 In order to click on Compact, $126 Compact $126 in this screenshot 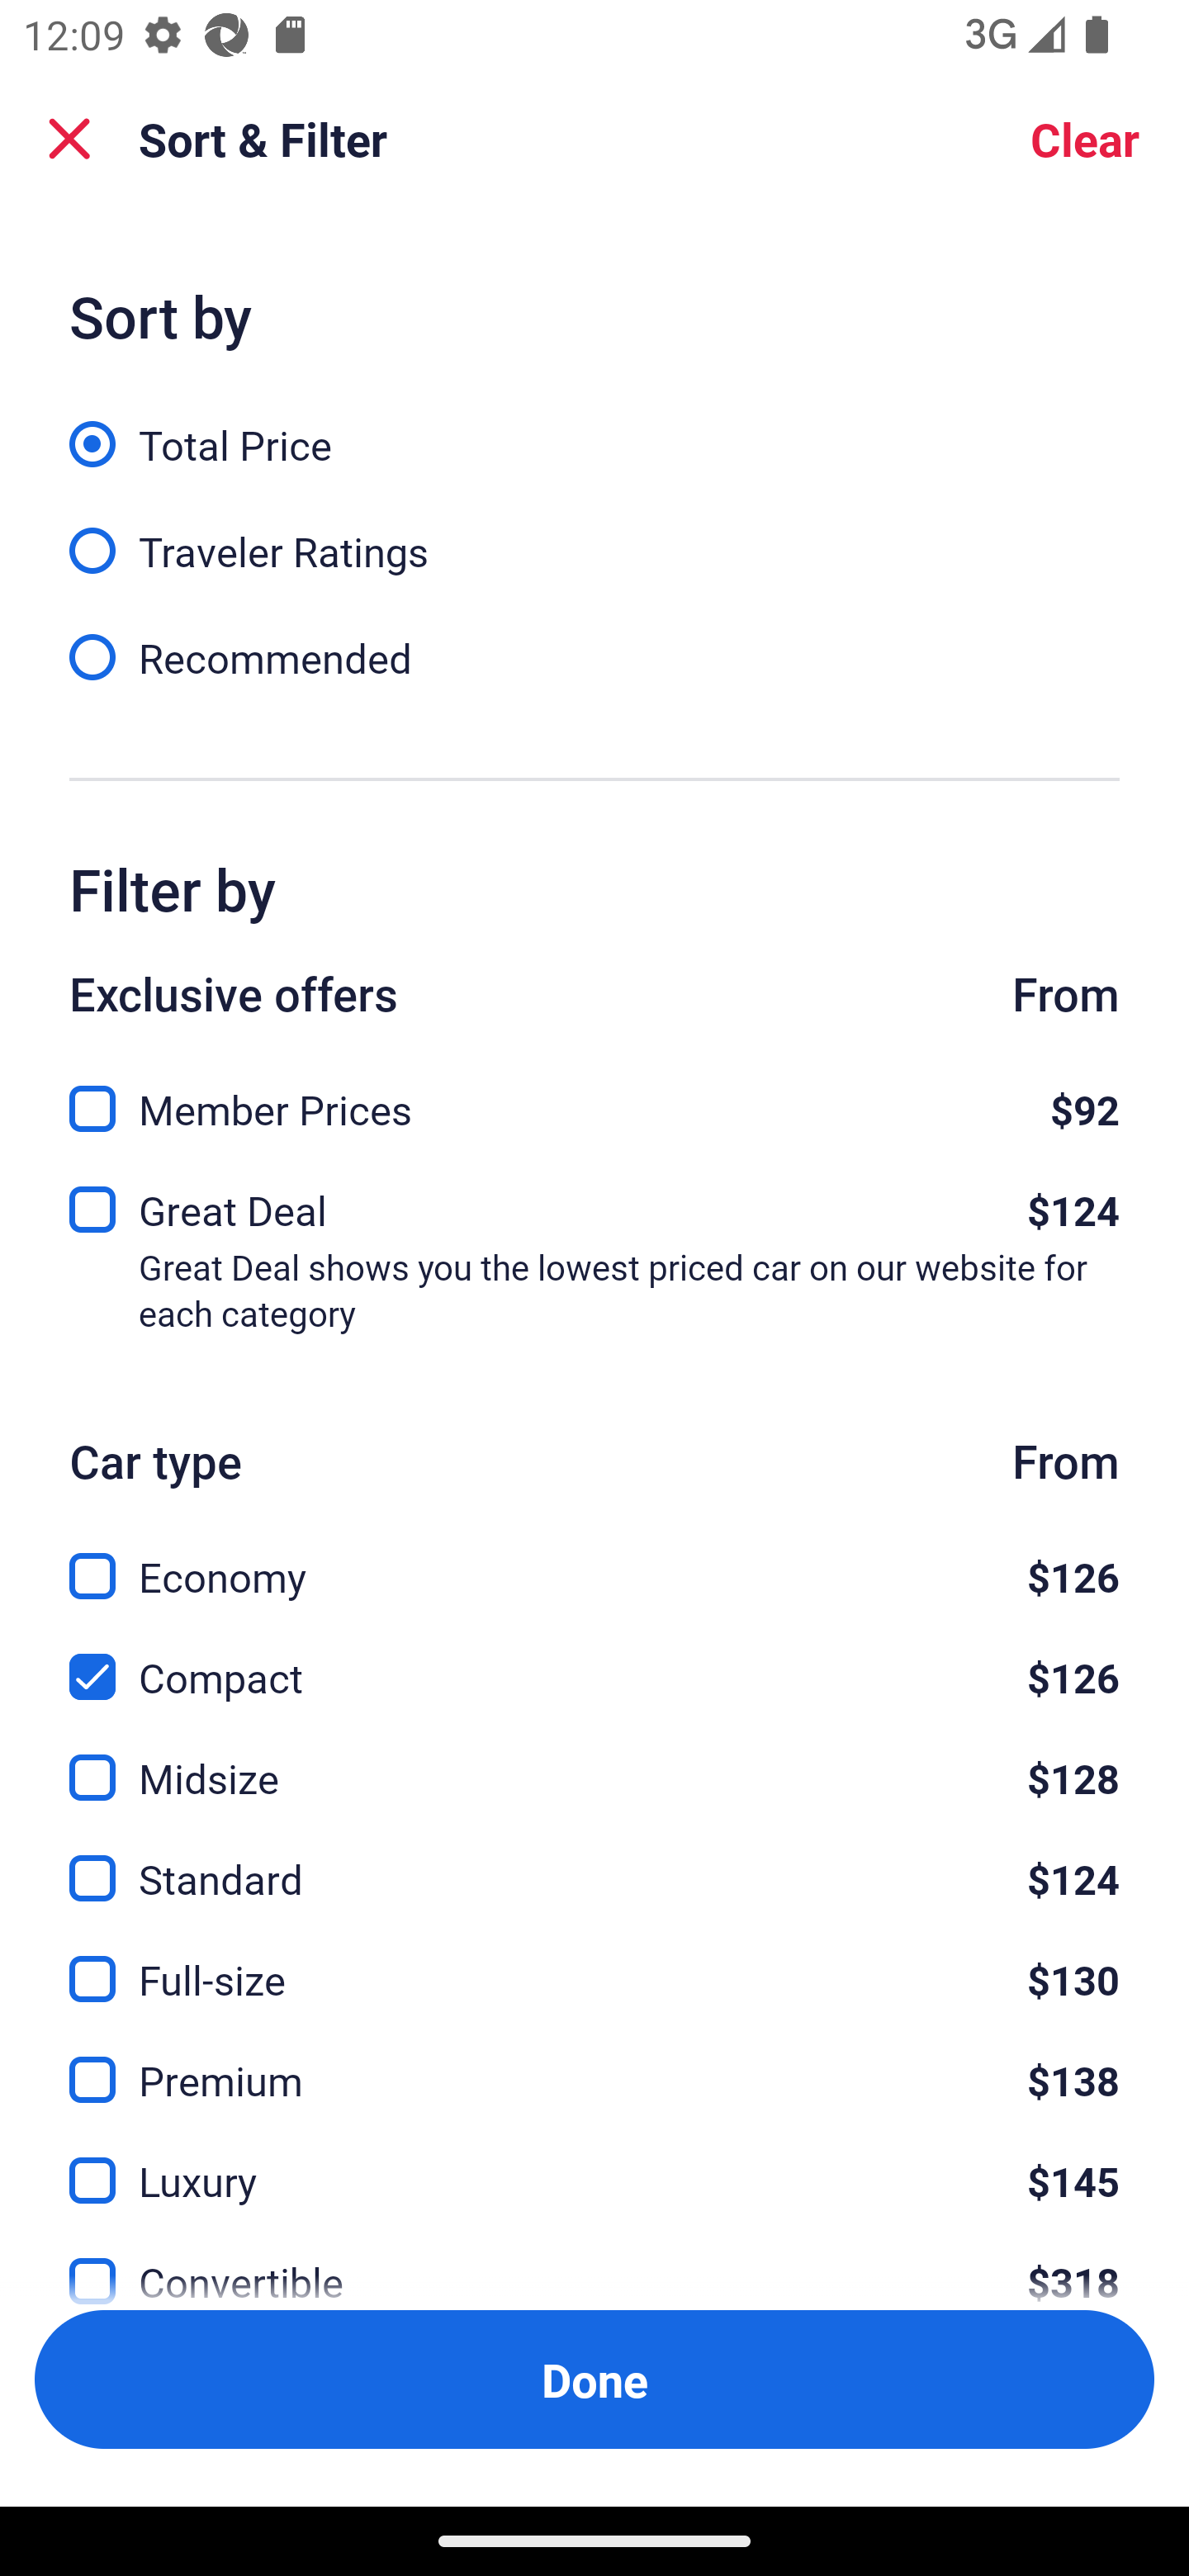, I will do `click(594, 1657)`.